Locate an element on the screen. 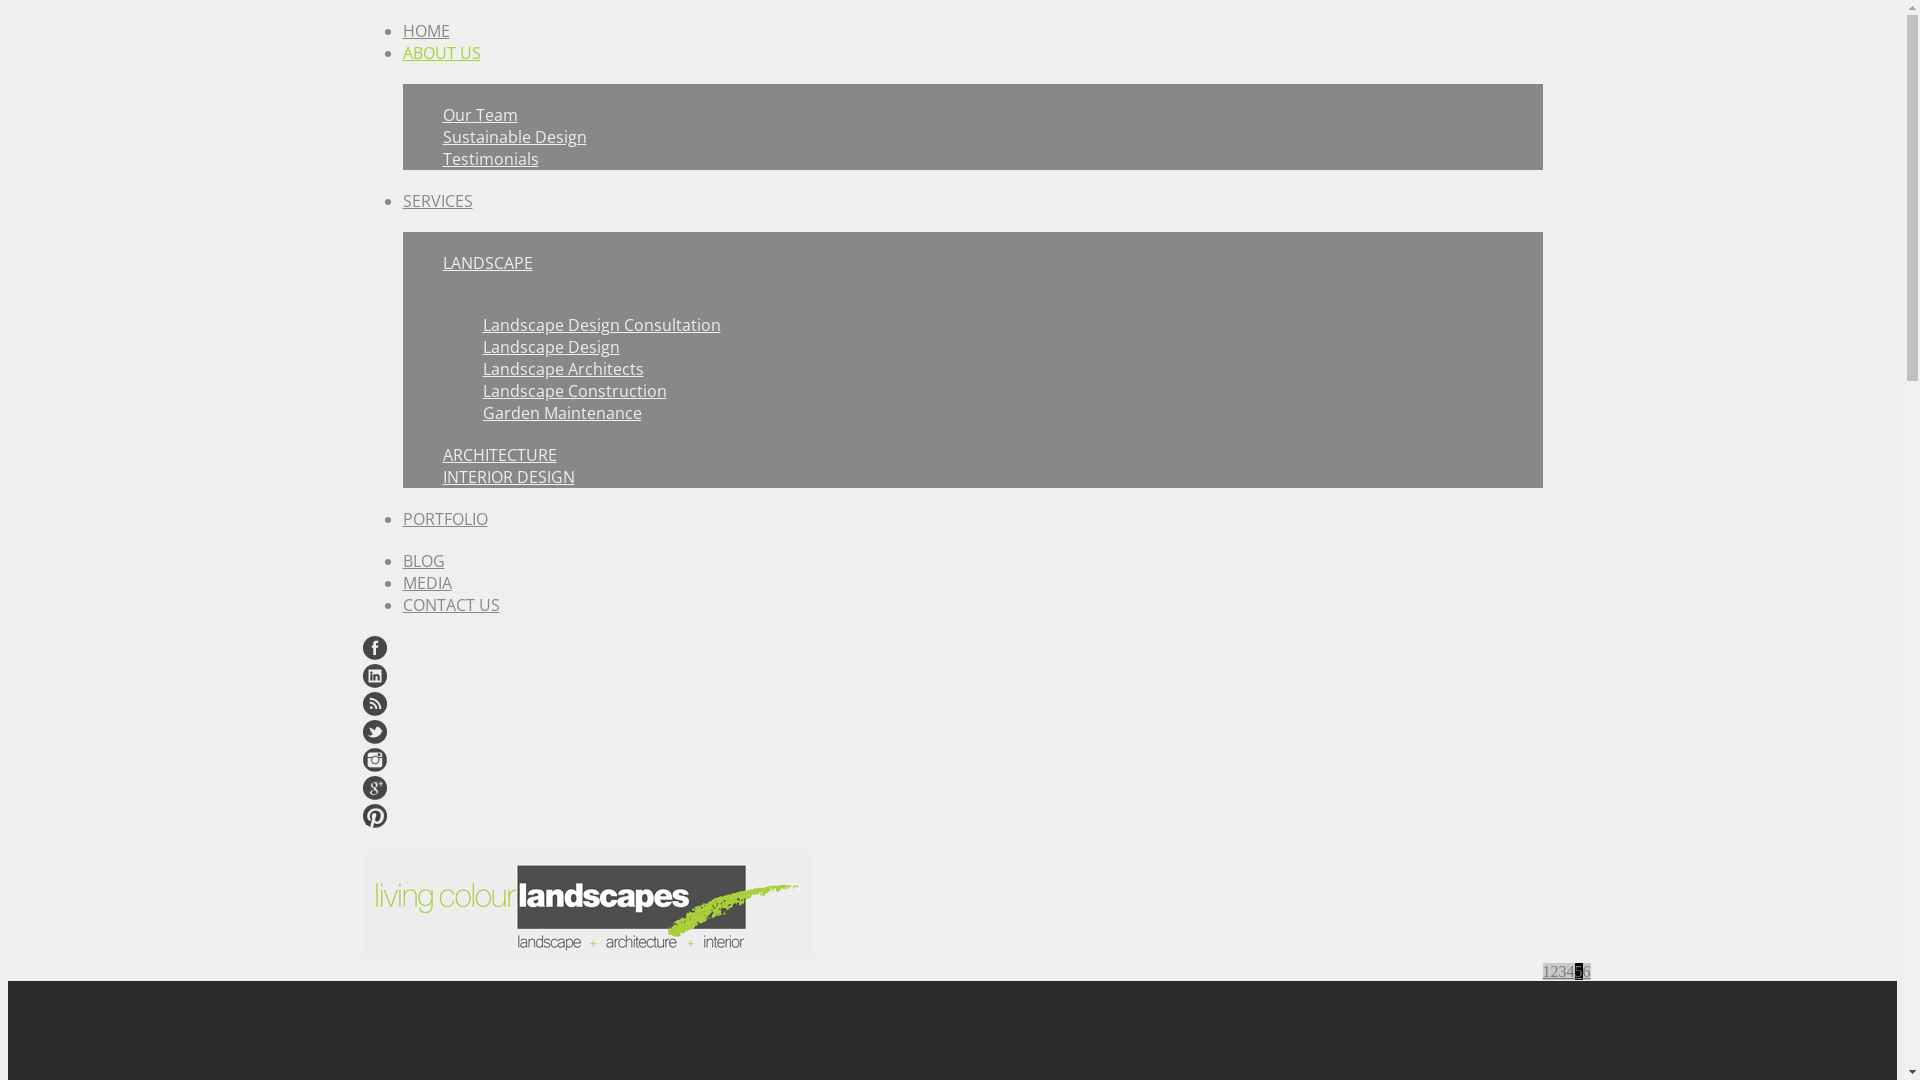  HOME is located at coordinates (426, 31).